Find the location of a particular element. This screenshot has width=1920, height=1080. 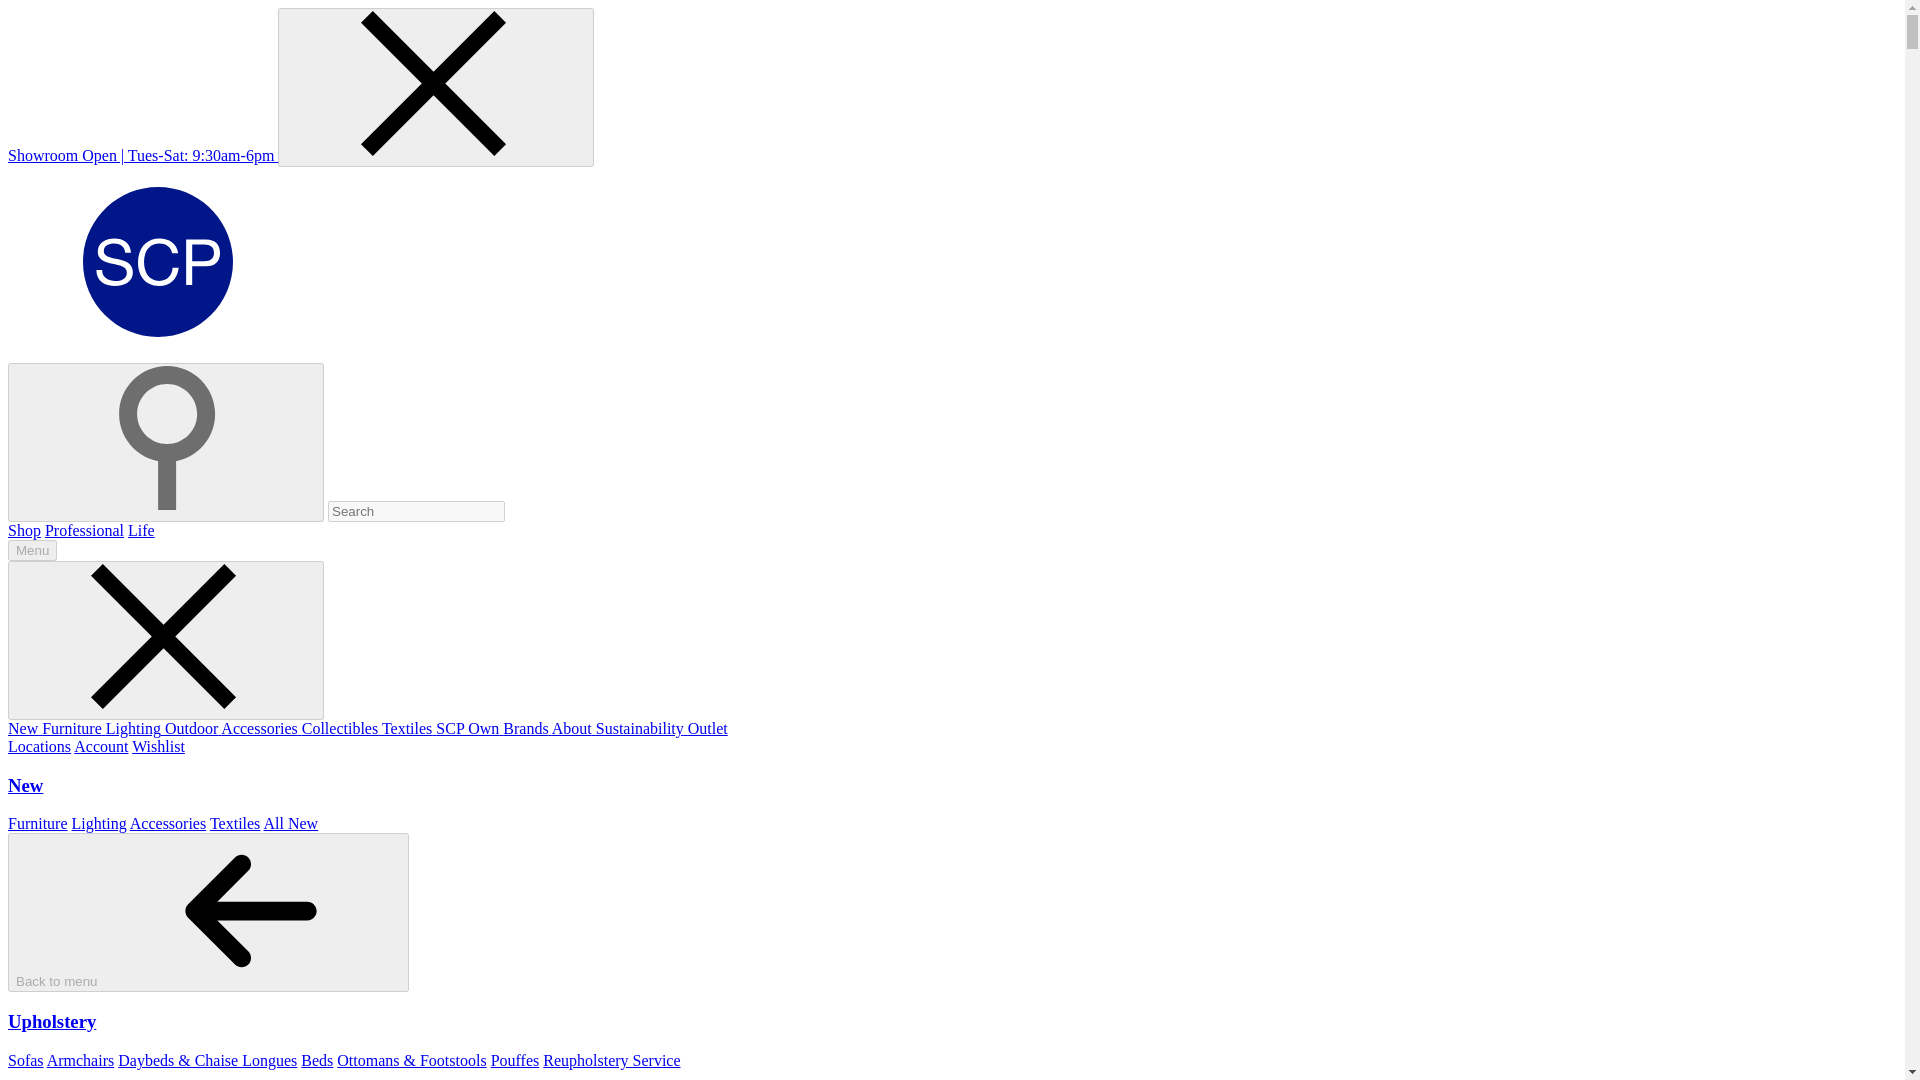

Shop is located at coordinates (24, 530).